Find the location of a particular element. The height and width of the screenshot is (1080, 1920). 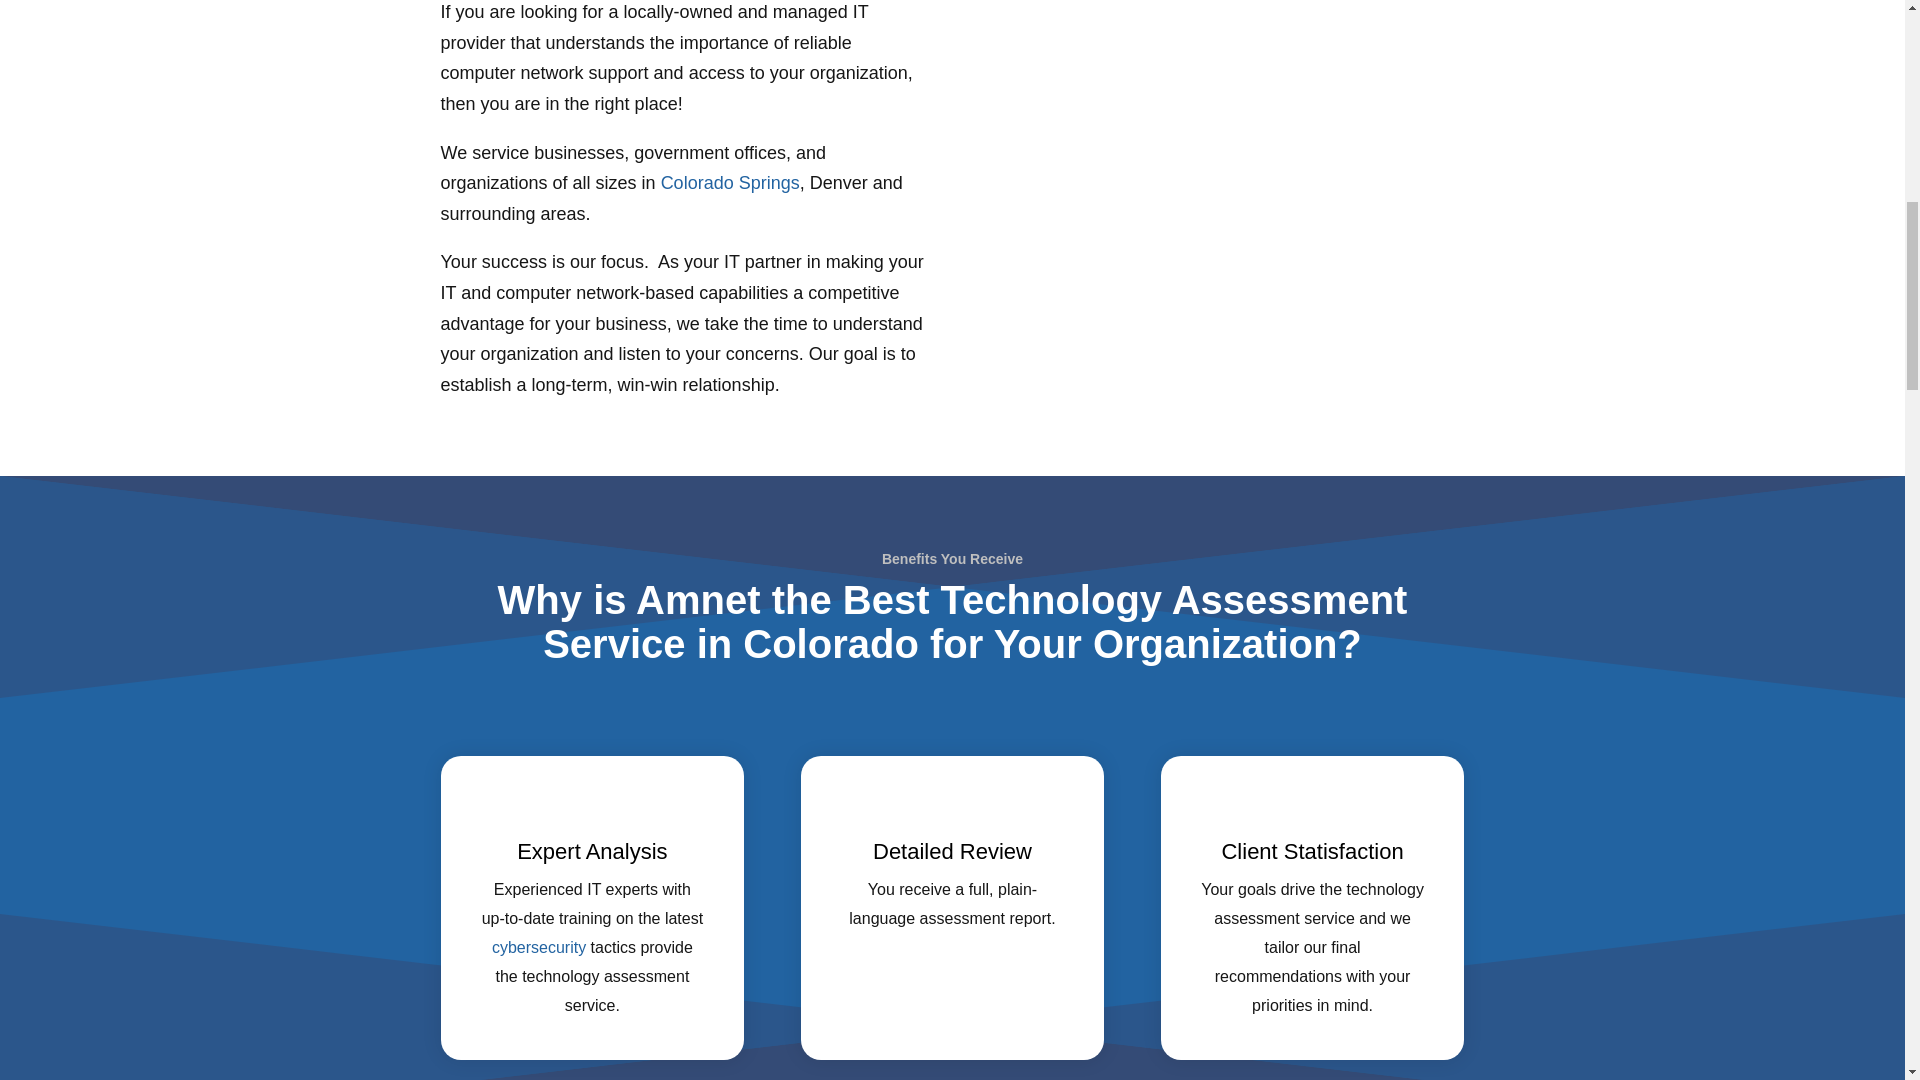

Colorado Springs is located at coordinates (730, 182).